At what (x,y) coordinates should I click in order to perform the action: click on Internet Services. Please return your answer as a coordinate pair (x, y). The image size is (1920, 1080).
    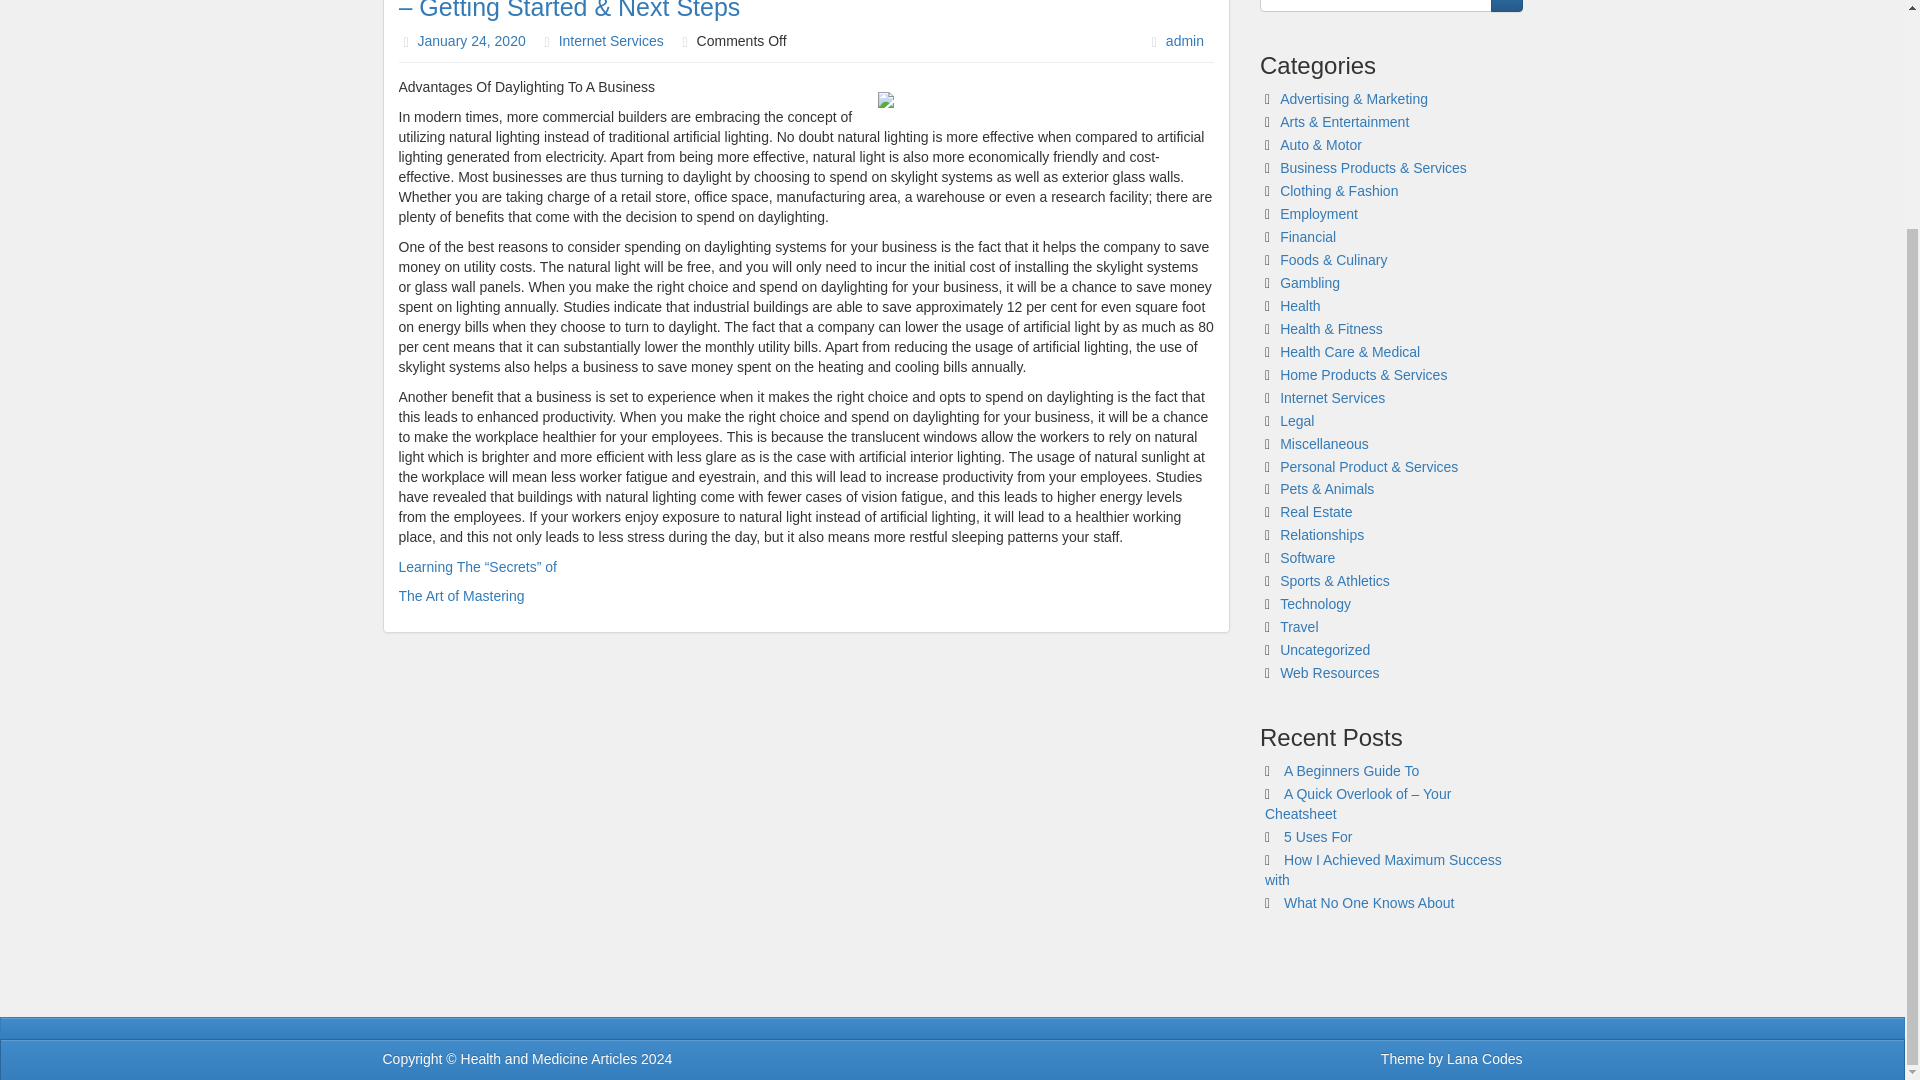
    Looking at the image, I should click on (1332, 398).